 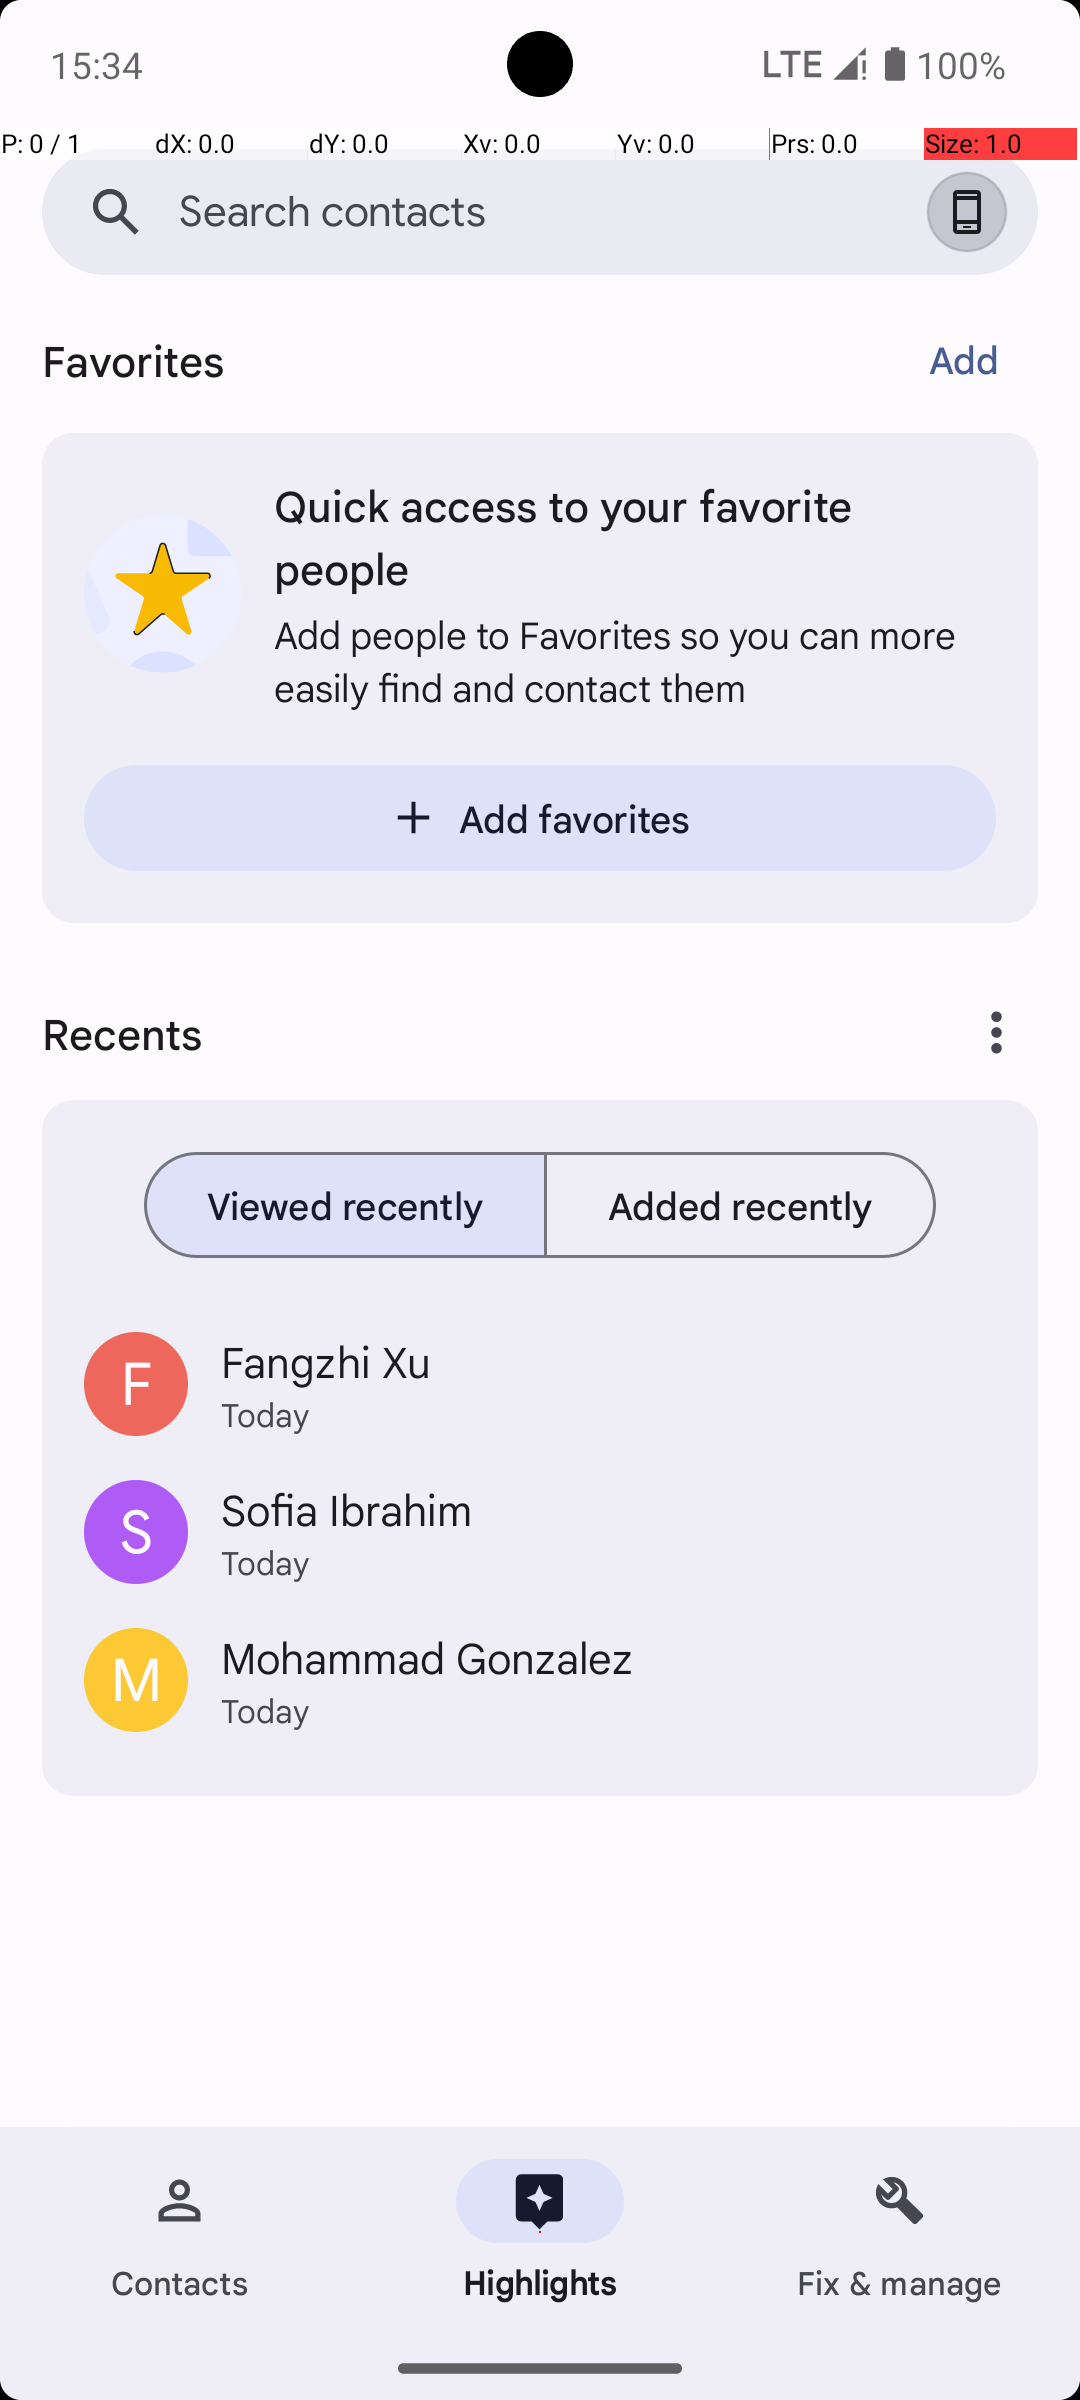 What do you see at coordinates (608, 1361) in the screenshot?
I see `Fangzhi Xu` at bounding box center [608, 1361].